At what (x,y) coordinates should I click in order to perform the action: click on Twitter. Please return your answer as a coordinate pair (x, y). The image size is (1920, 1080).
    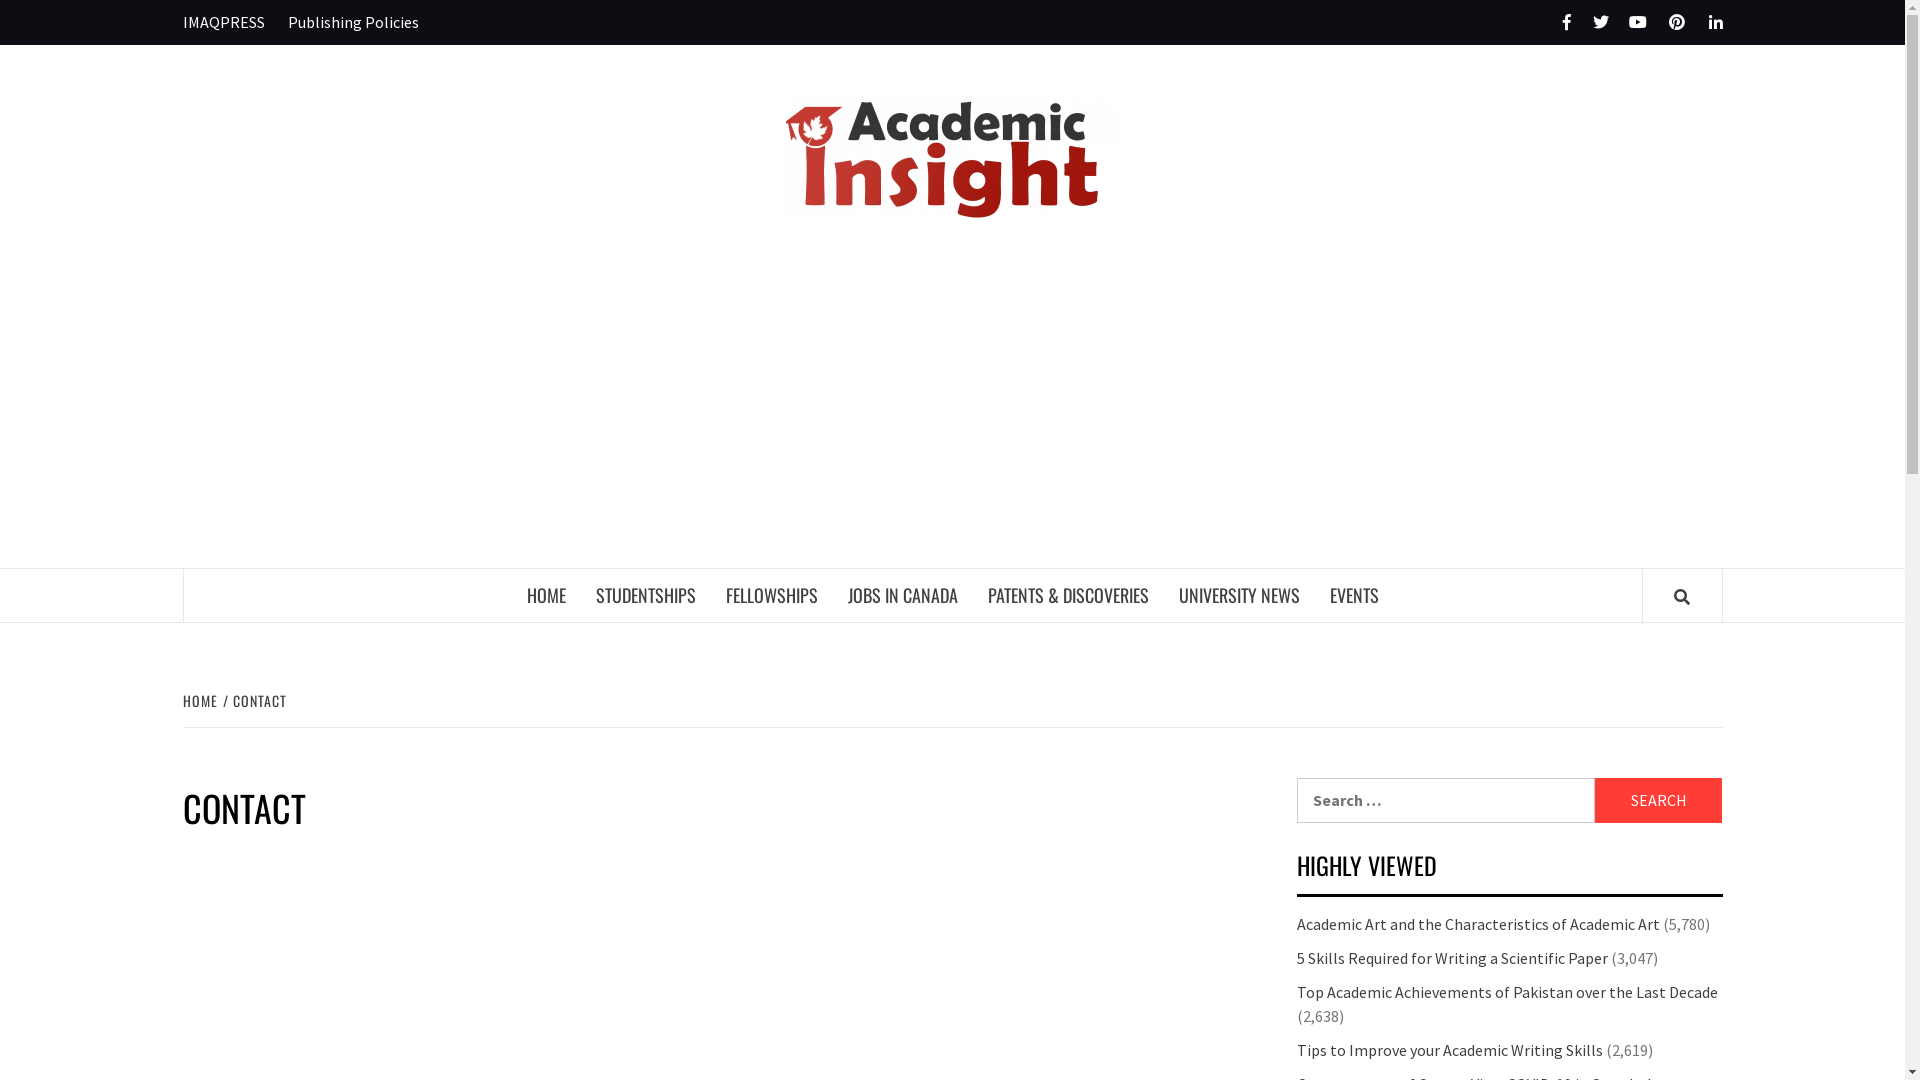
    Looking at the image, I should click on (1592, 22).